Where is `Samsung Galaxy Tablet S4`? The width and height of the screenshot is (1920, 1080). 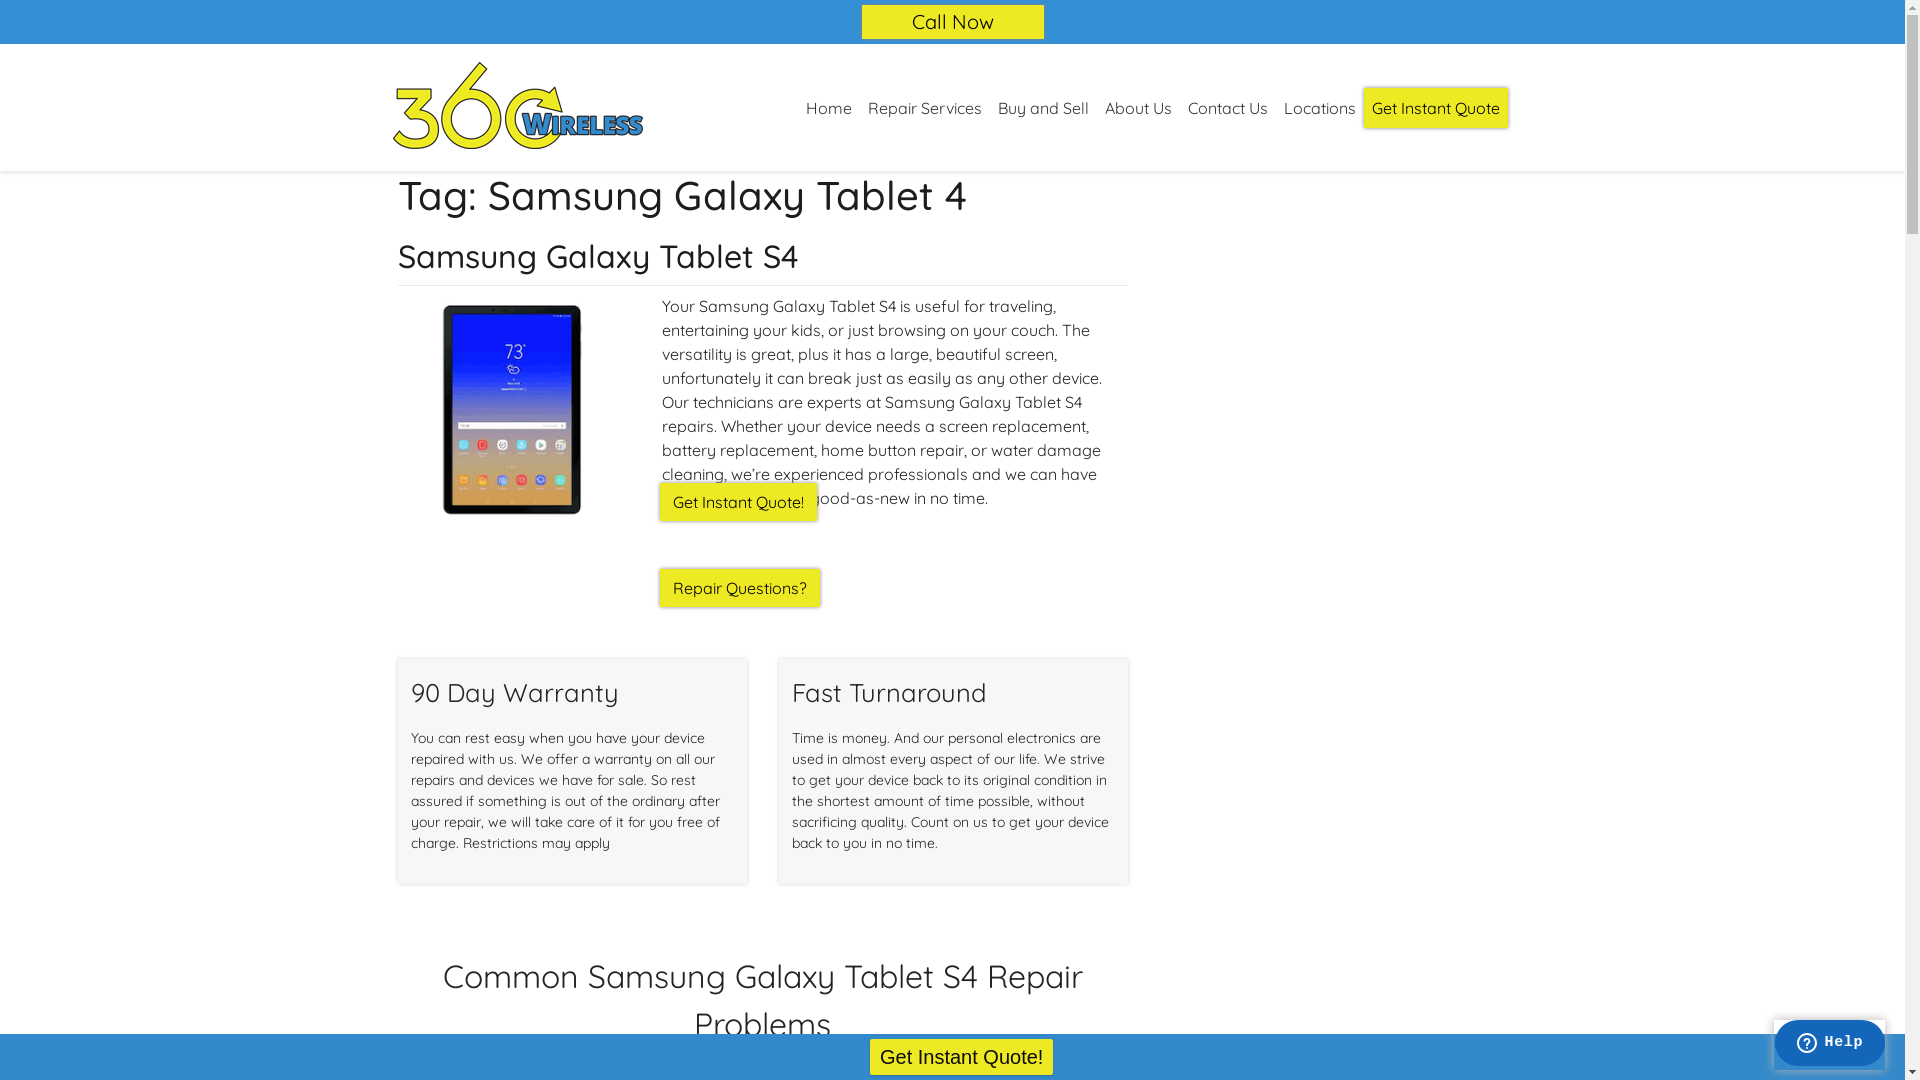
Samsung Galaxy Tablet S4 is located at coordinates (598, 256).